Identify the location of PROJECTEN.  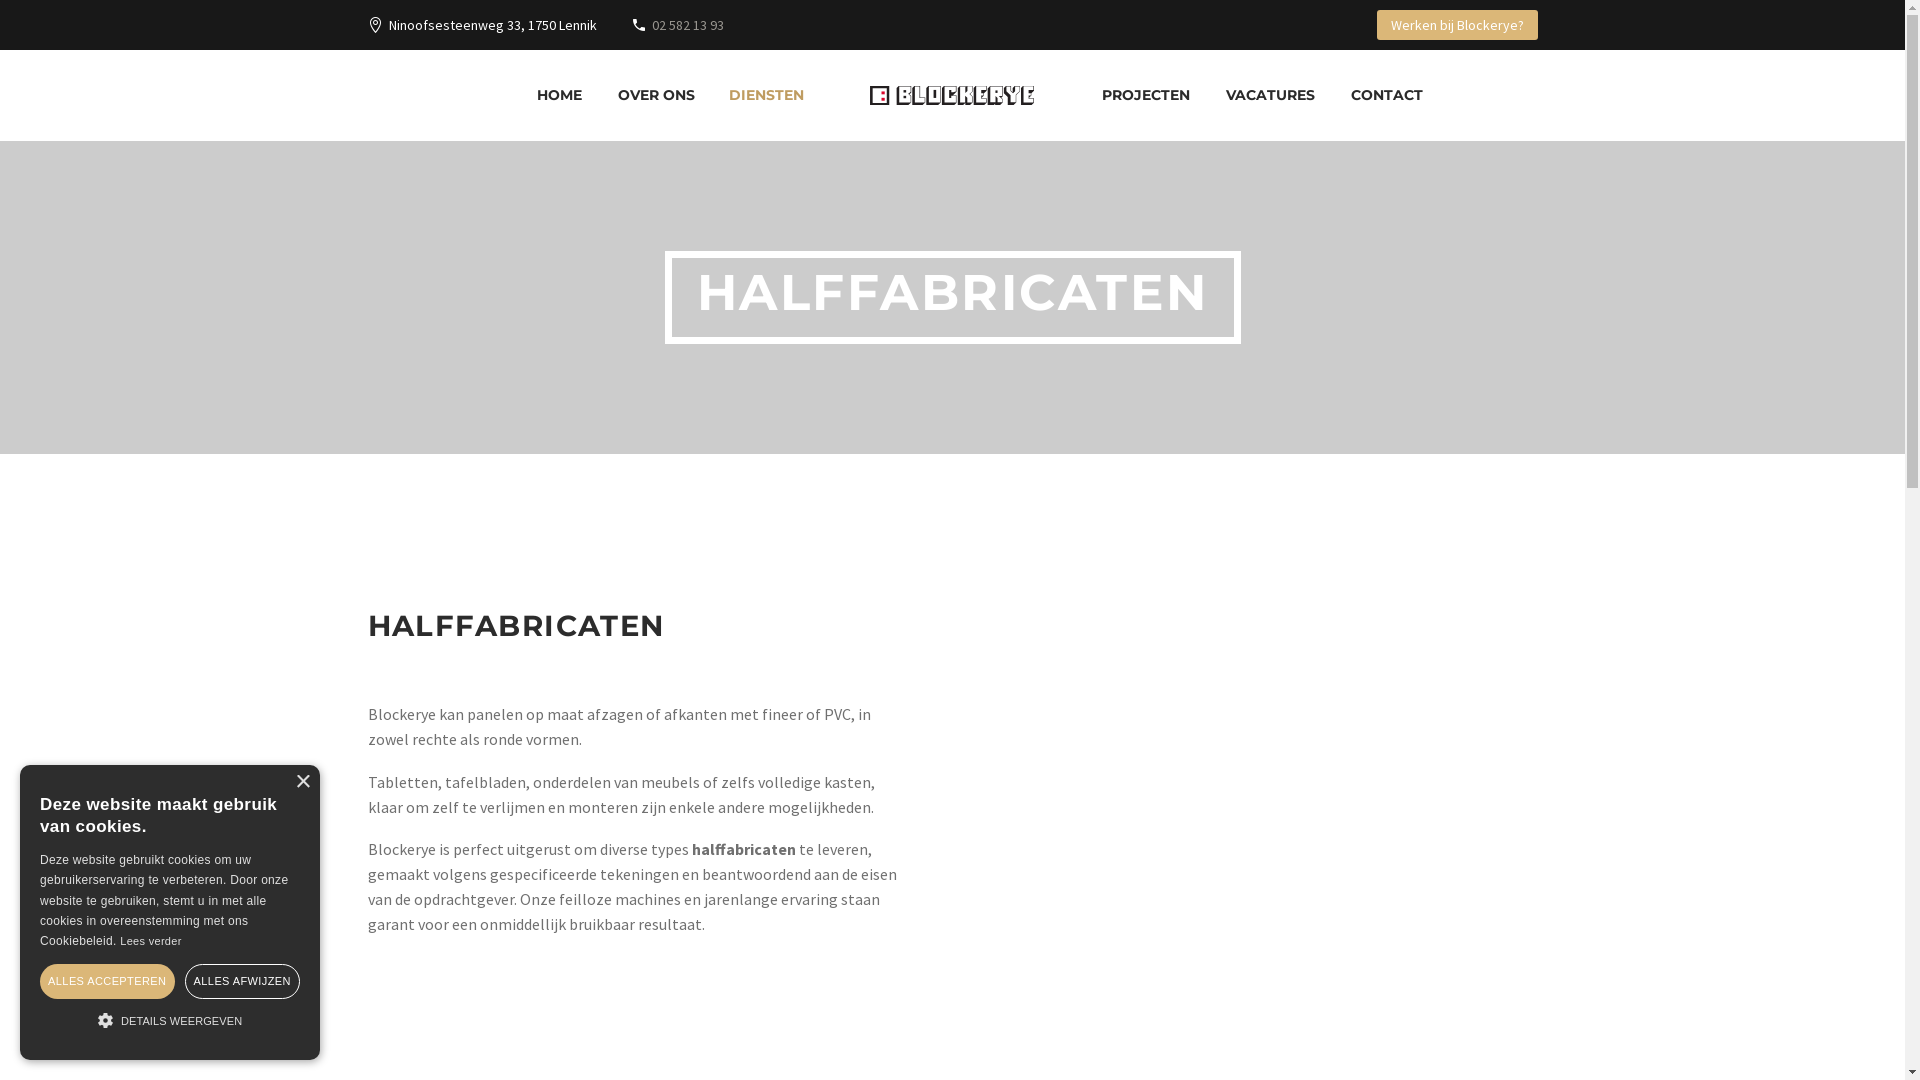
(1146, 96).